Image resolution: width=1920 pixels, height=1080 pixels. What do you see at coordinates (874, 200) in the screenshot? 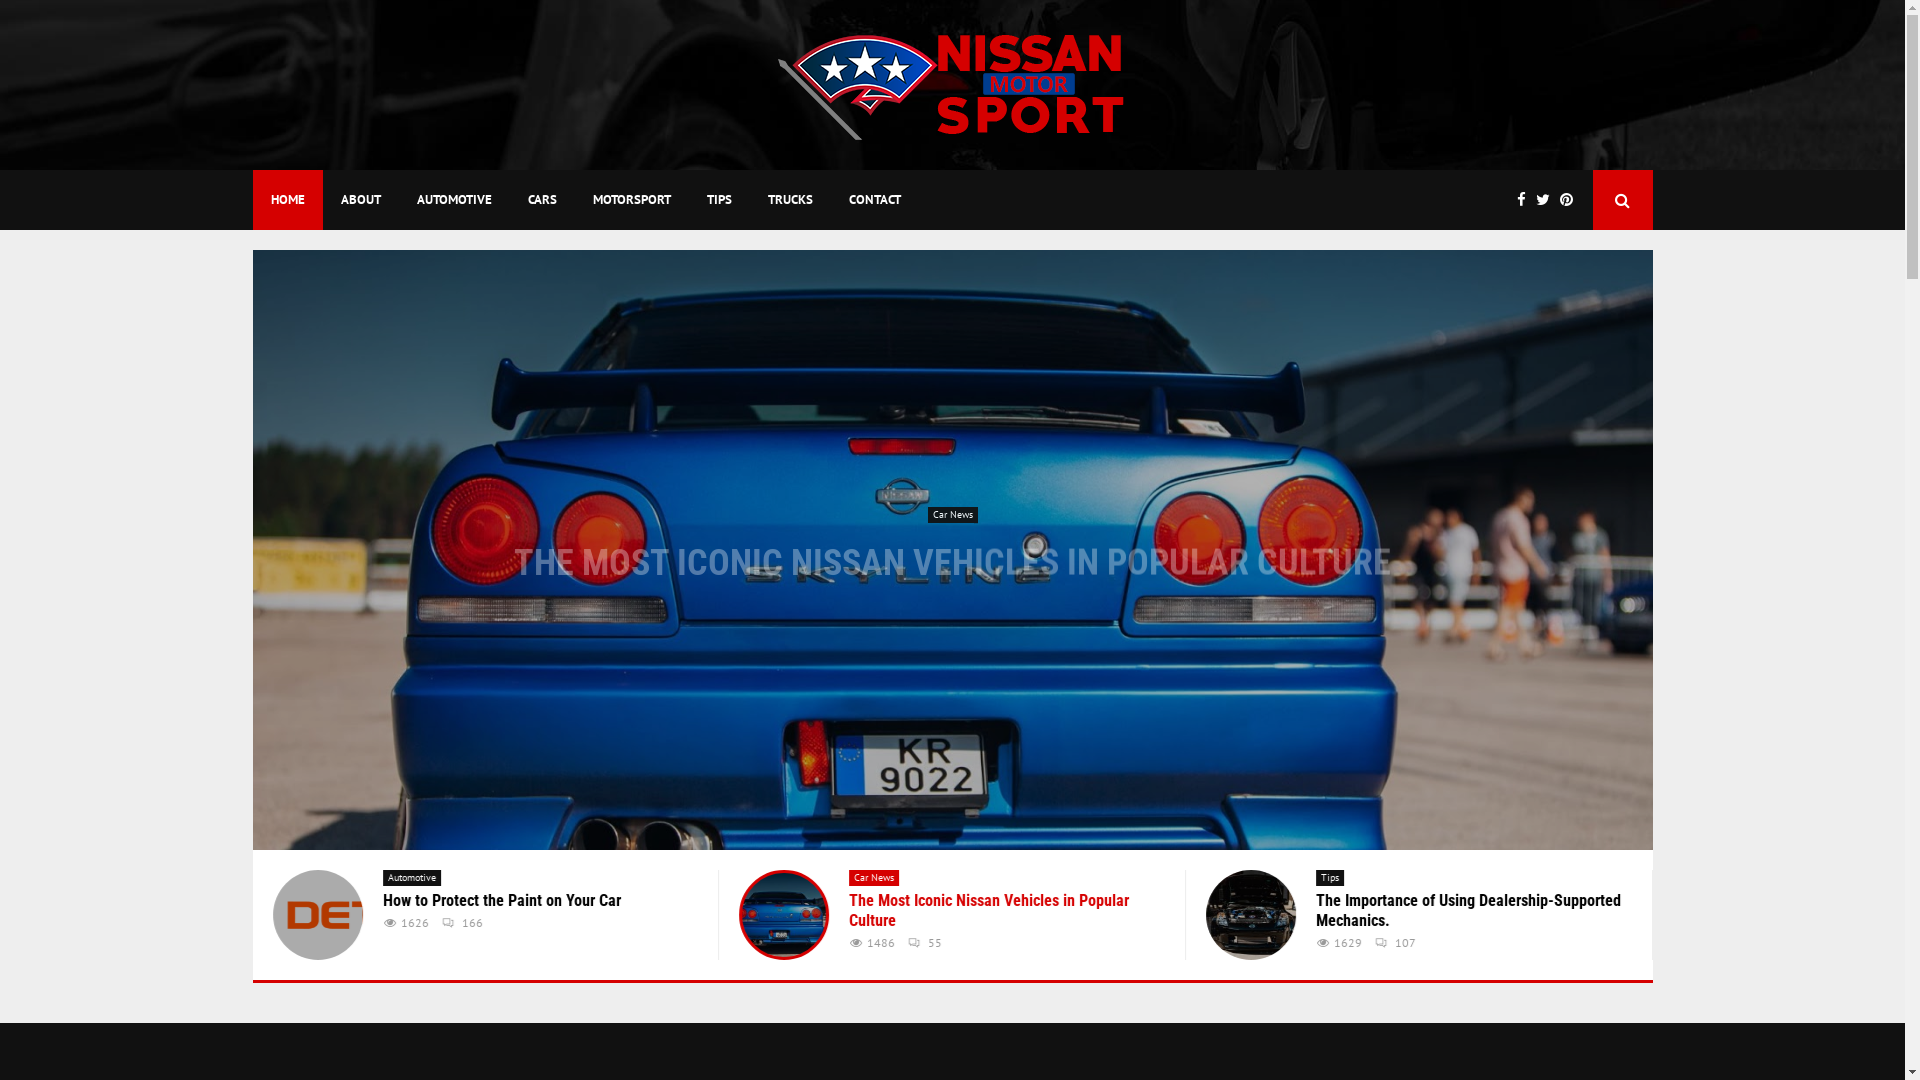
I see `CONTACT` at bounding box center [874, 200].